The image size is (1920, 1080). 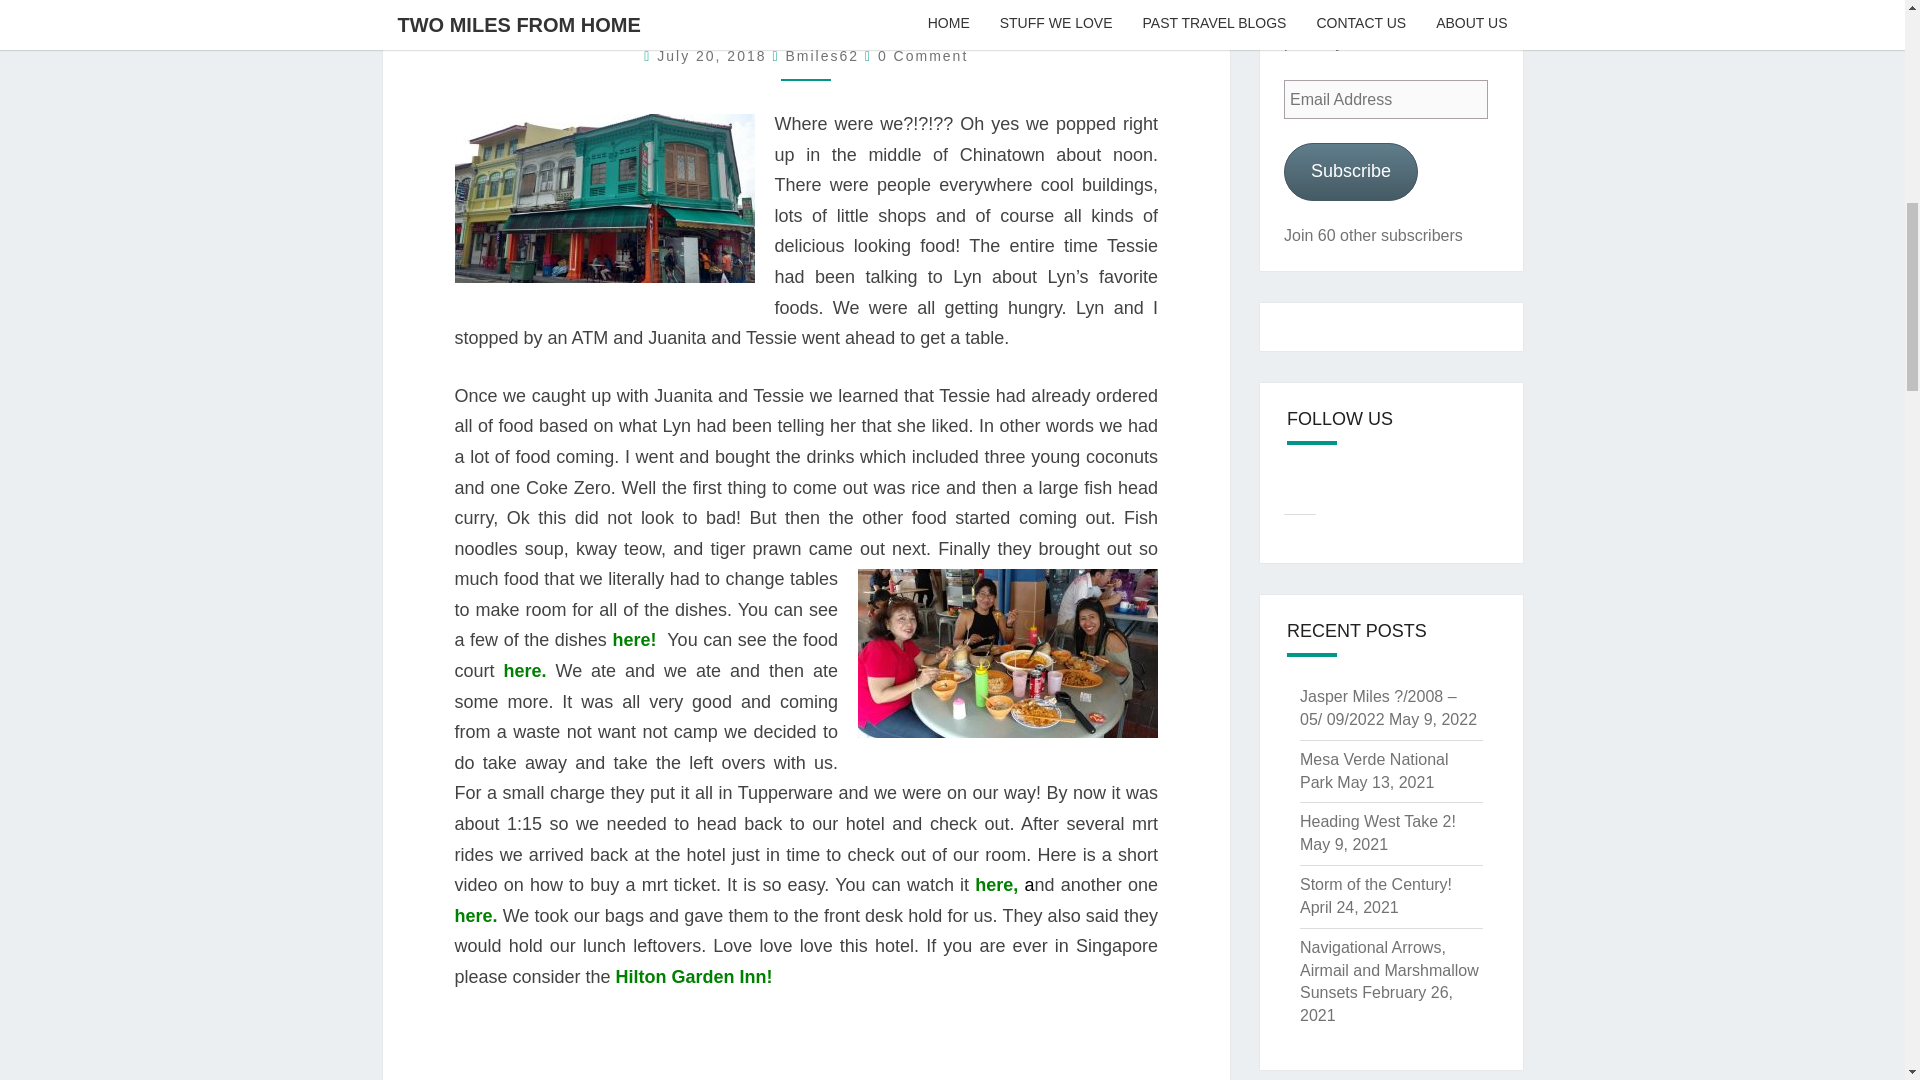 What do you see at coordinates (714, 55) in the screenshot?
I see `8:25 pm` at bounding box center [714, 55].